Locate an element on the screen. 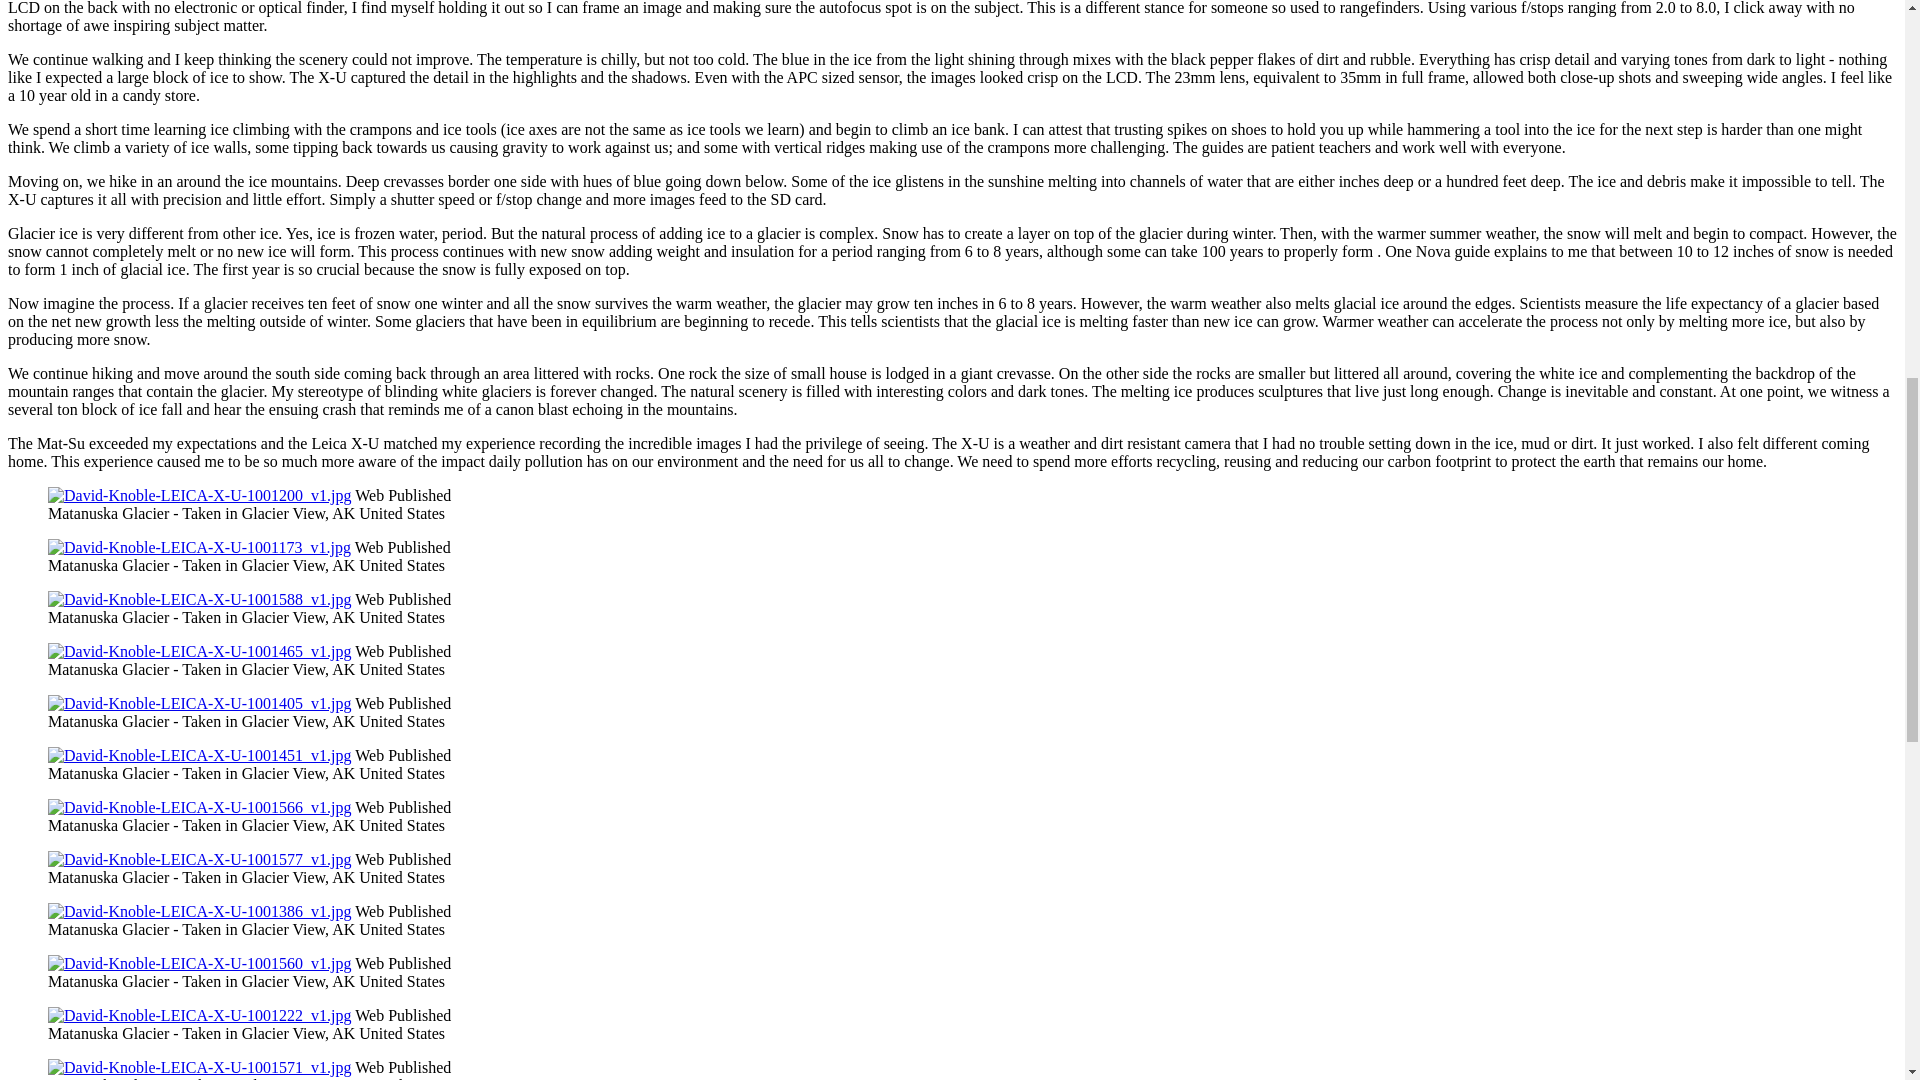 The image size is (1920, 1080). Web Published is located at coordinates (403, 911).